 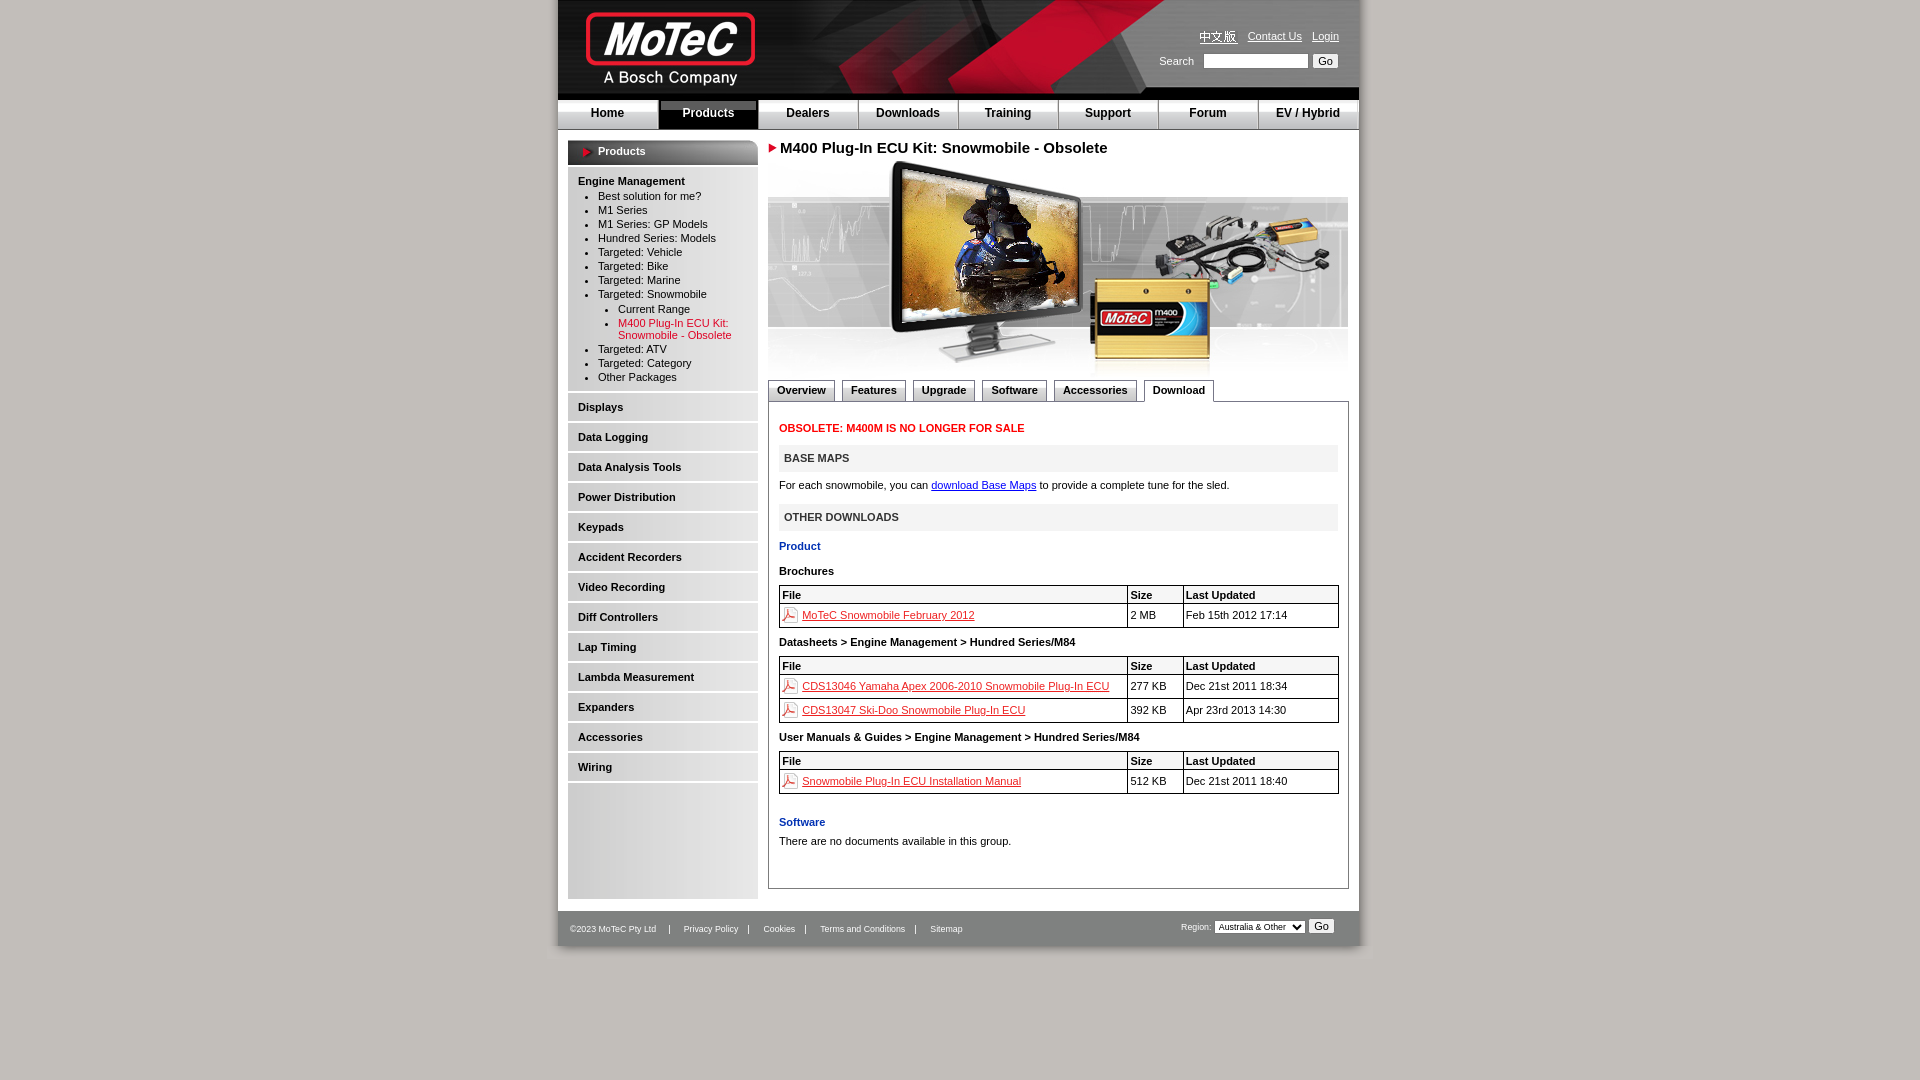 I want to click on CDS13046 Yamaha Apex 2006-2010 Snowmobile Plug-In ECU, so click(x=946, y=686).